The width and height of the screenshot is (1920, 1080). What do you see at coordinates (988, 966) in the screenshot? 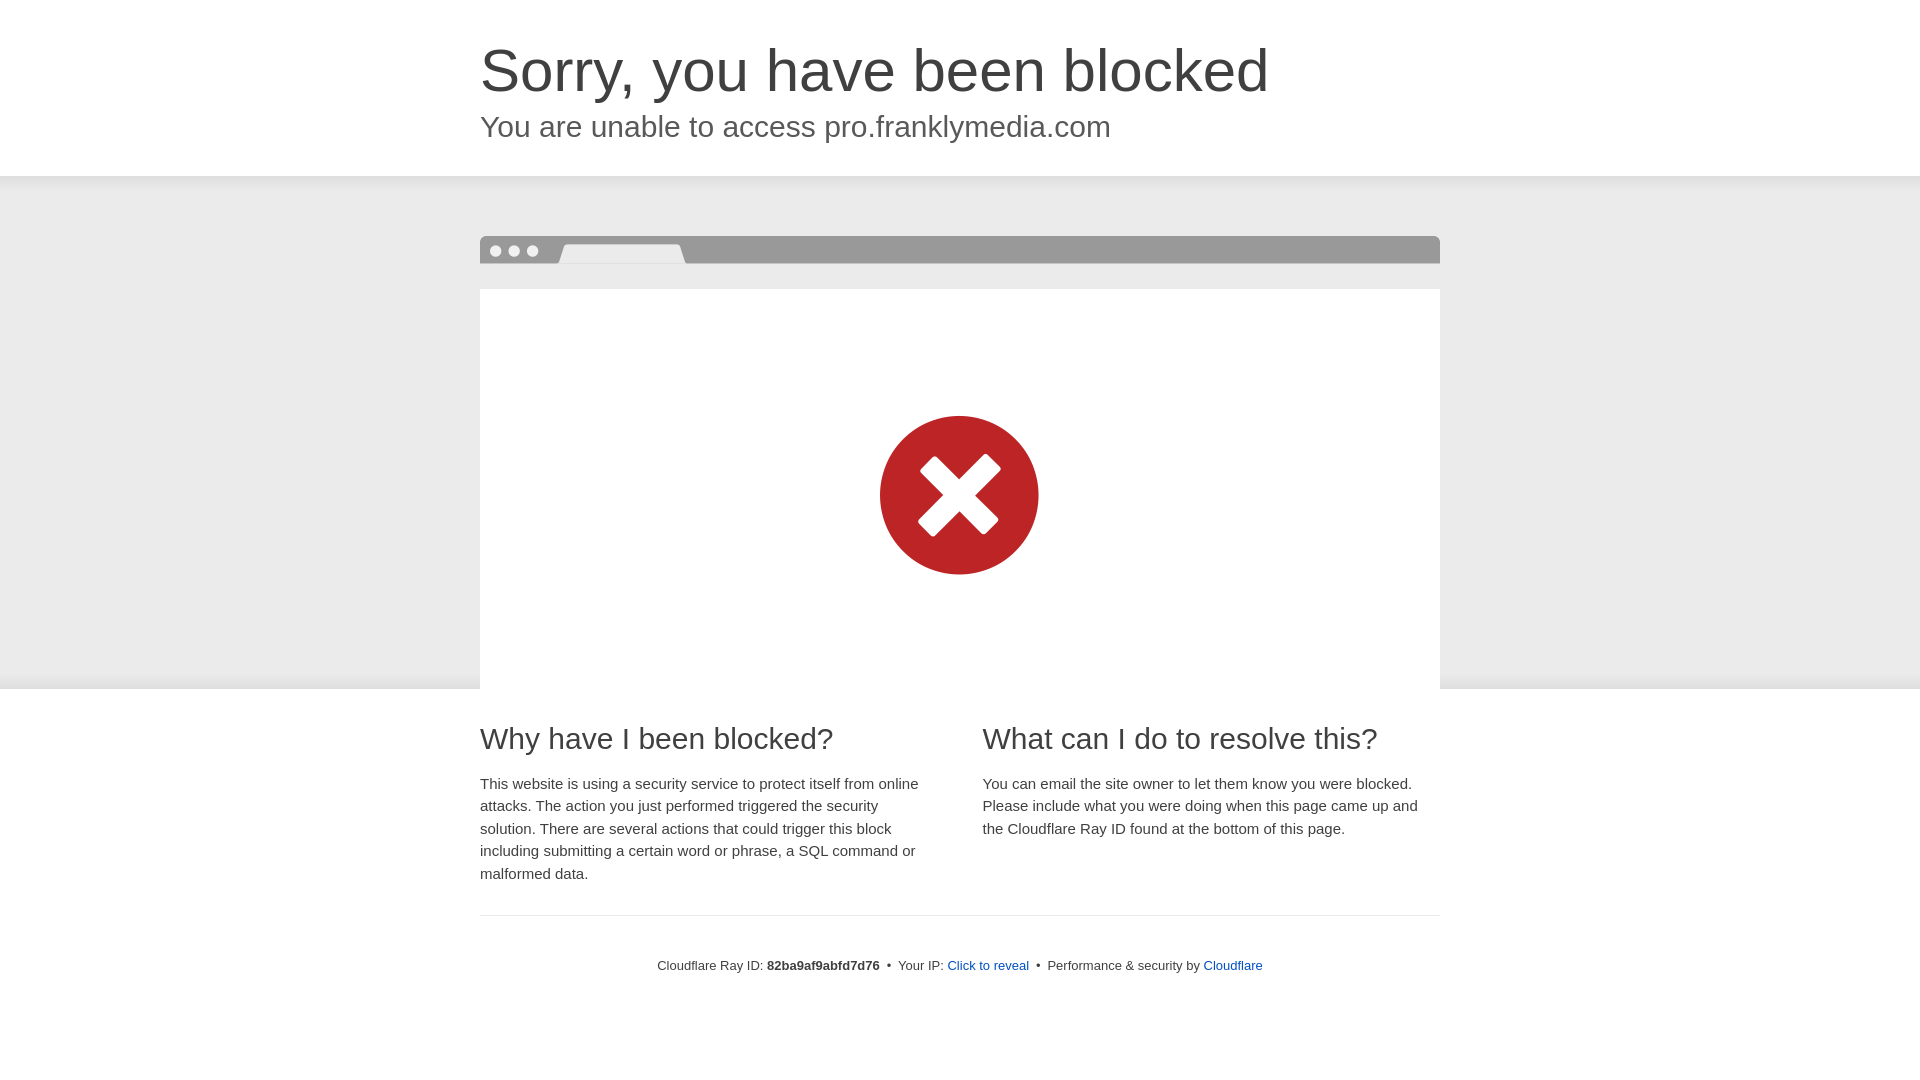
I see `Click to reveal` at bounding box center [988, 966].